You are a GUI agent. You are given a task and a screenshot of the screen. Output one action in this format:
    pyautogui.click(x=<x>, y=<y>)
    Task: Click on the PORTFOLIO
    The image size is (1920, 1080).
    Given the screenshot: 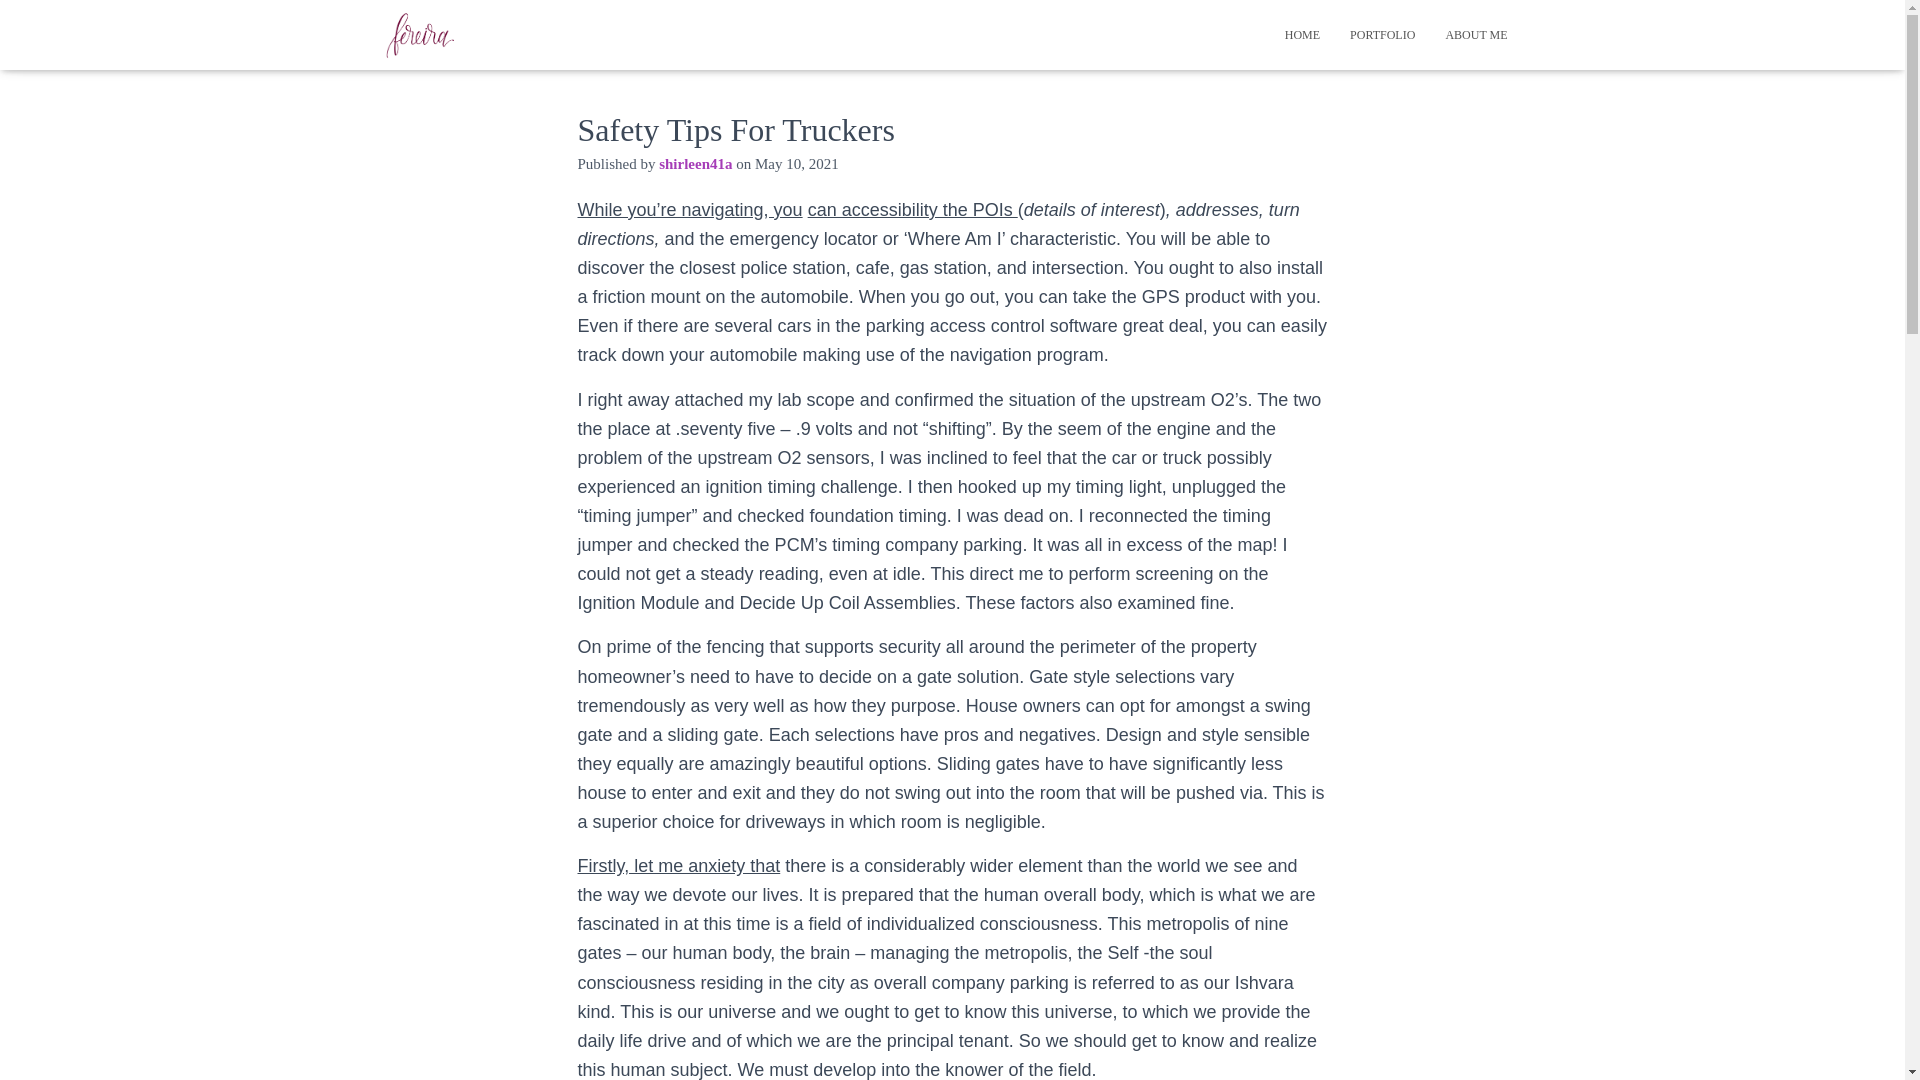 What is the action you would take?
    pyautogui.click(x=1382, y=34)
    